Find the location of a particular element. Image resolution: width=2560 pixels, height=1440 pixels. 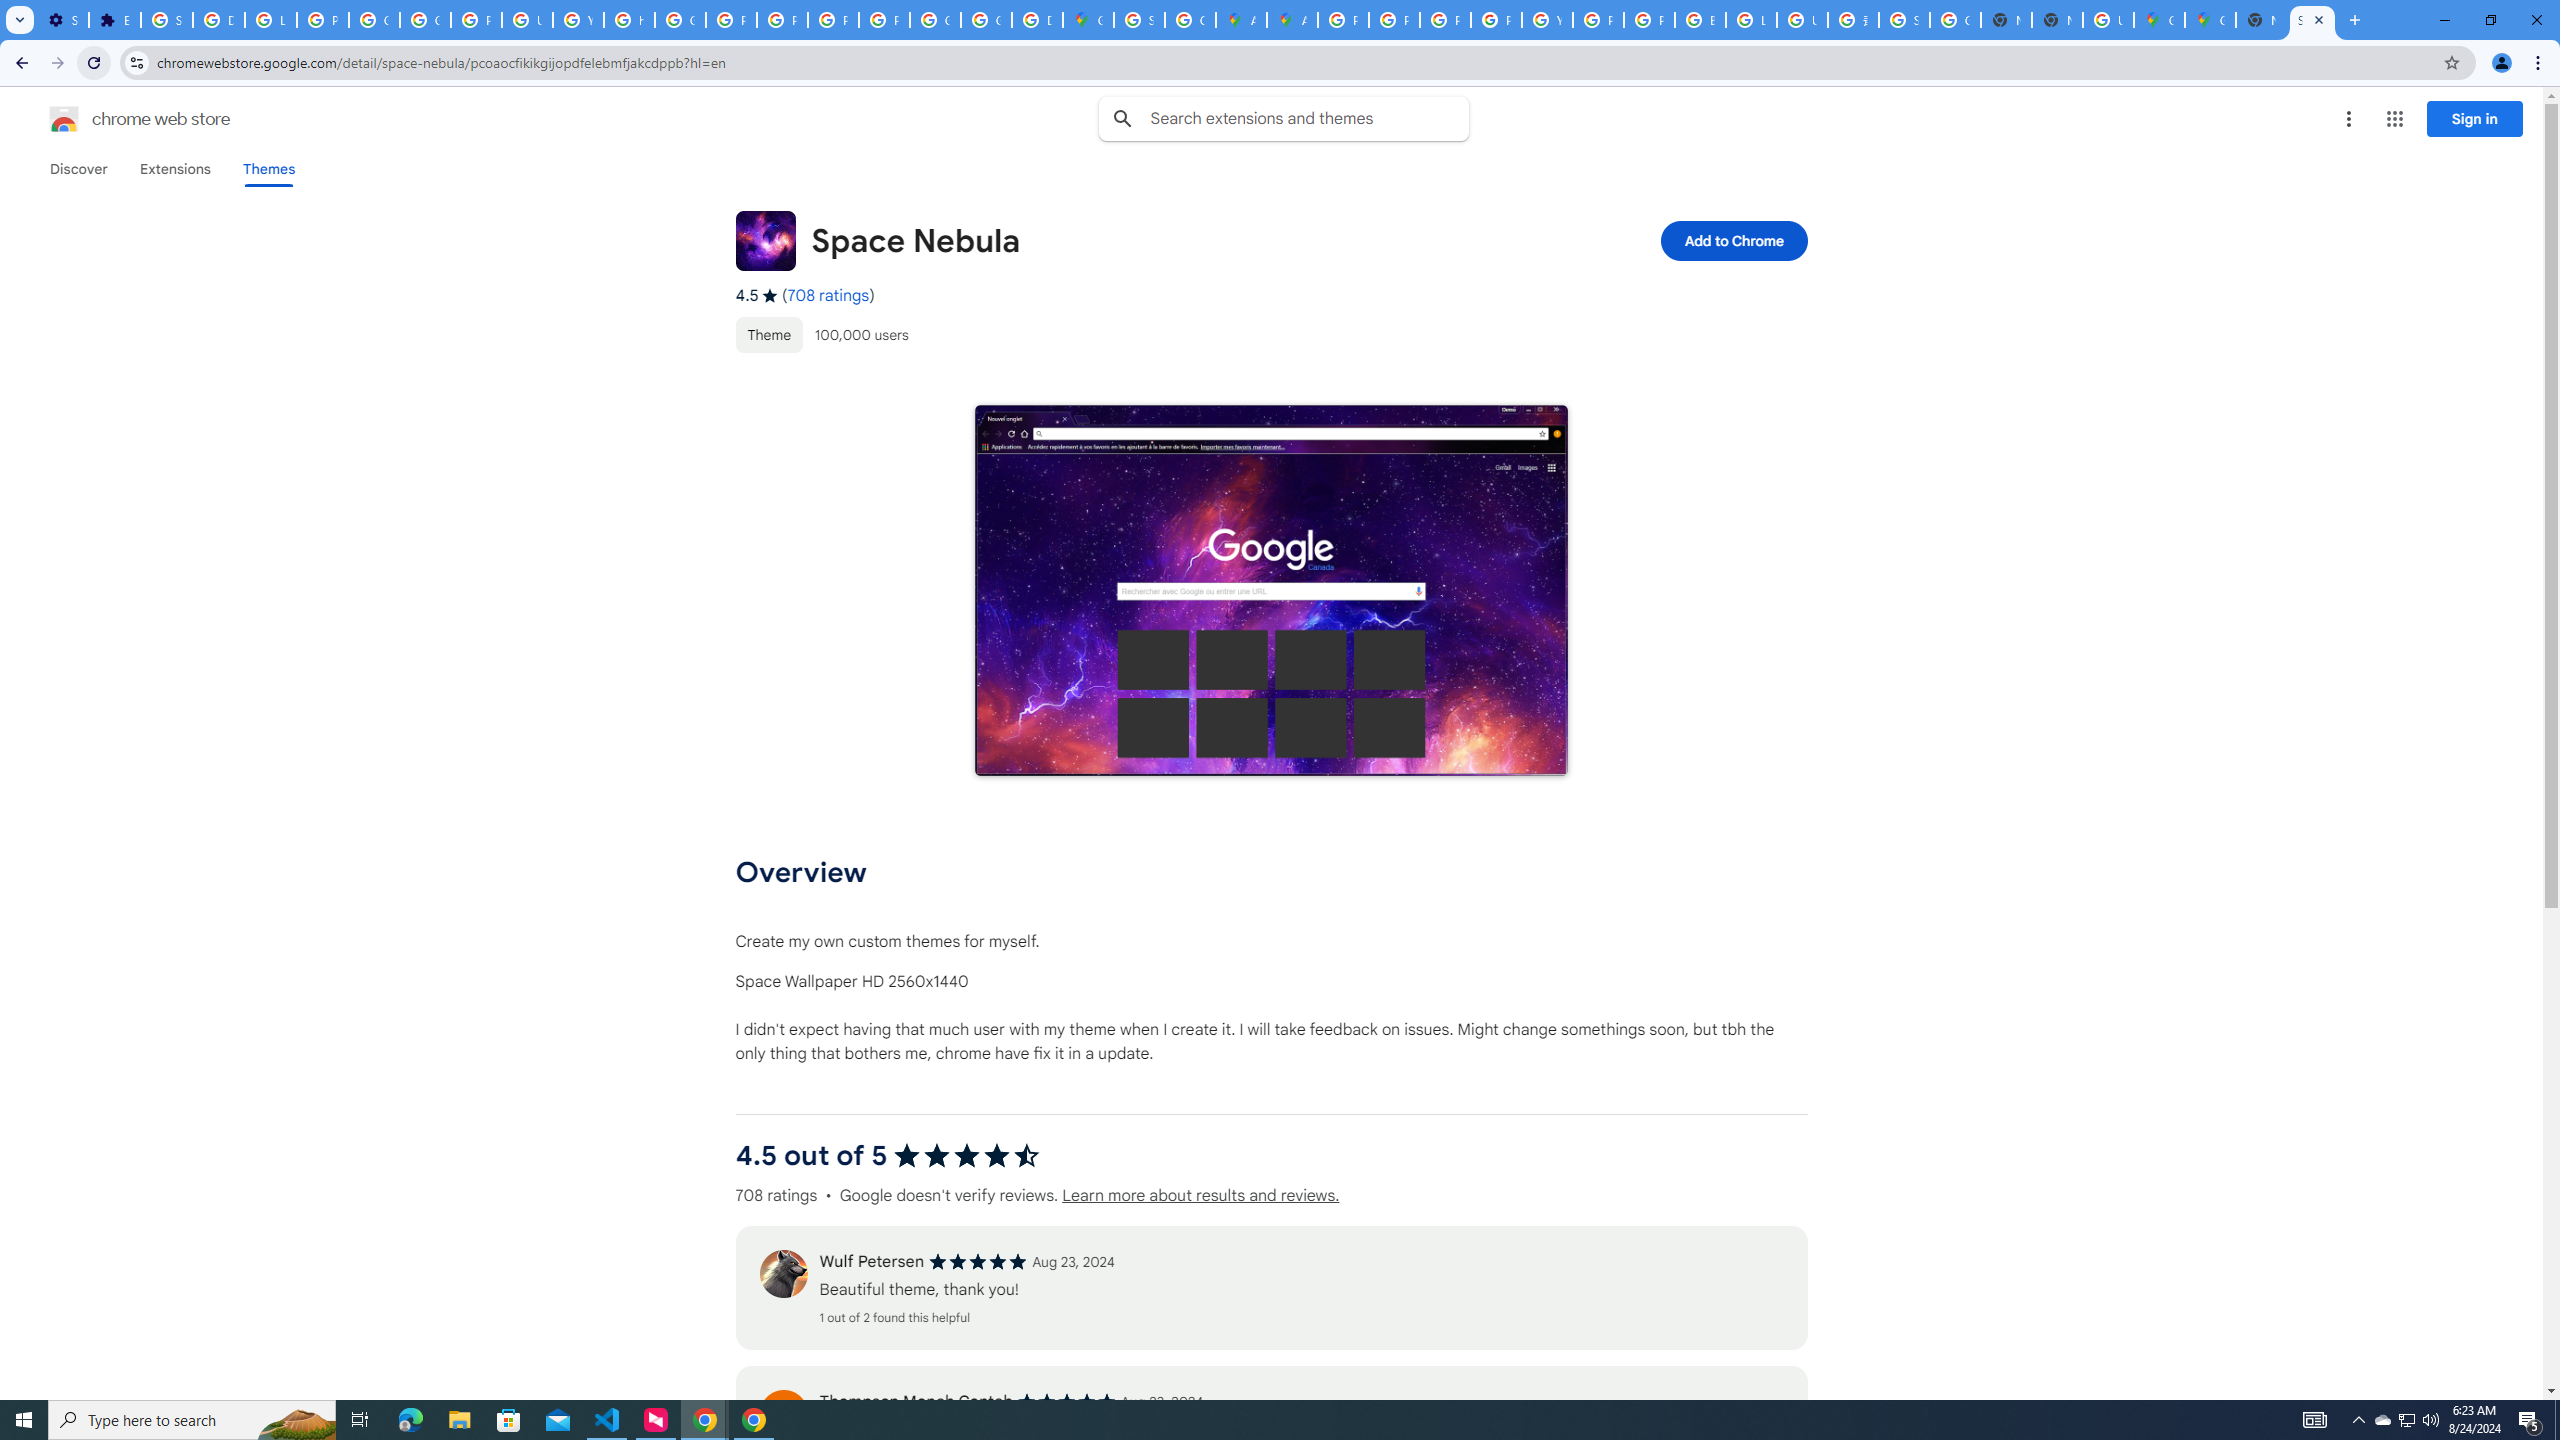

Learn more about results and reviews. is located at coordinates (1200, 1196).